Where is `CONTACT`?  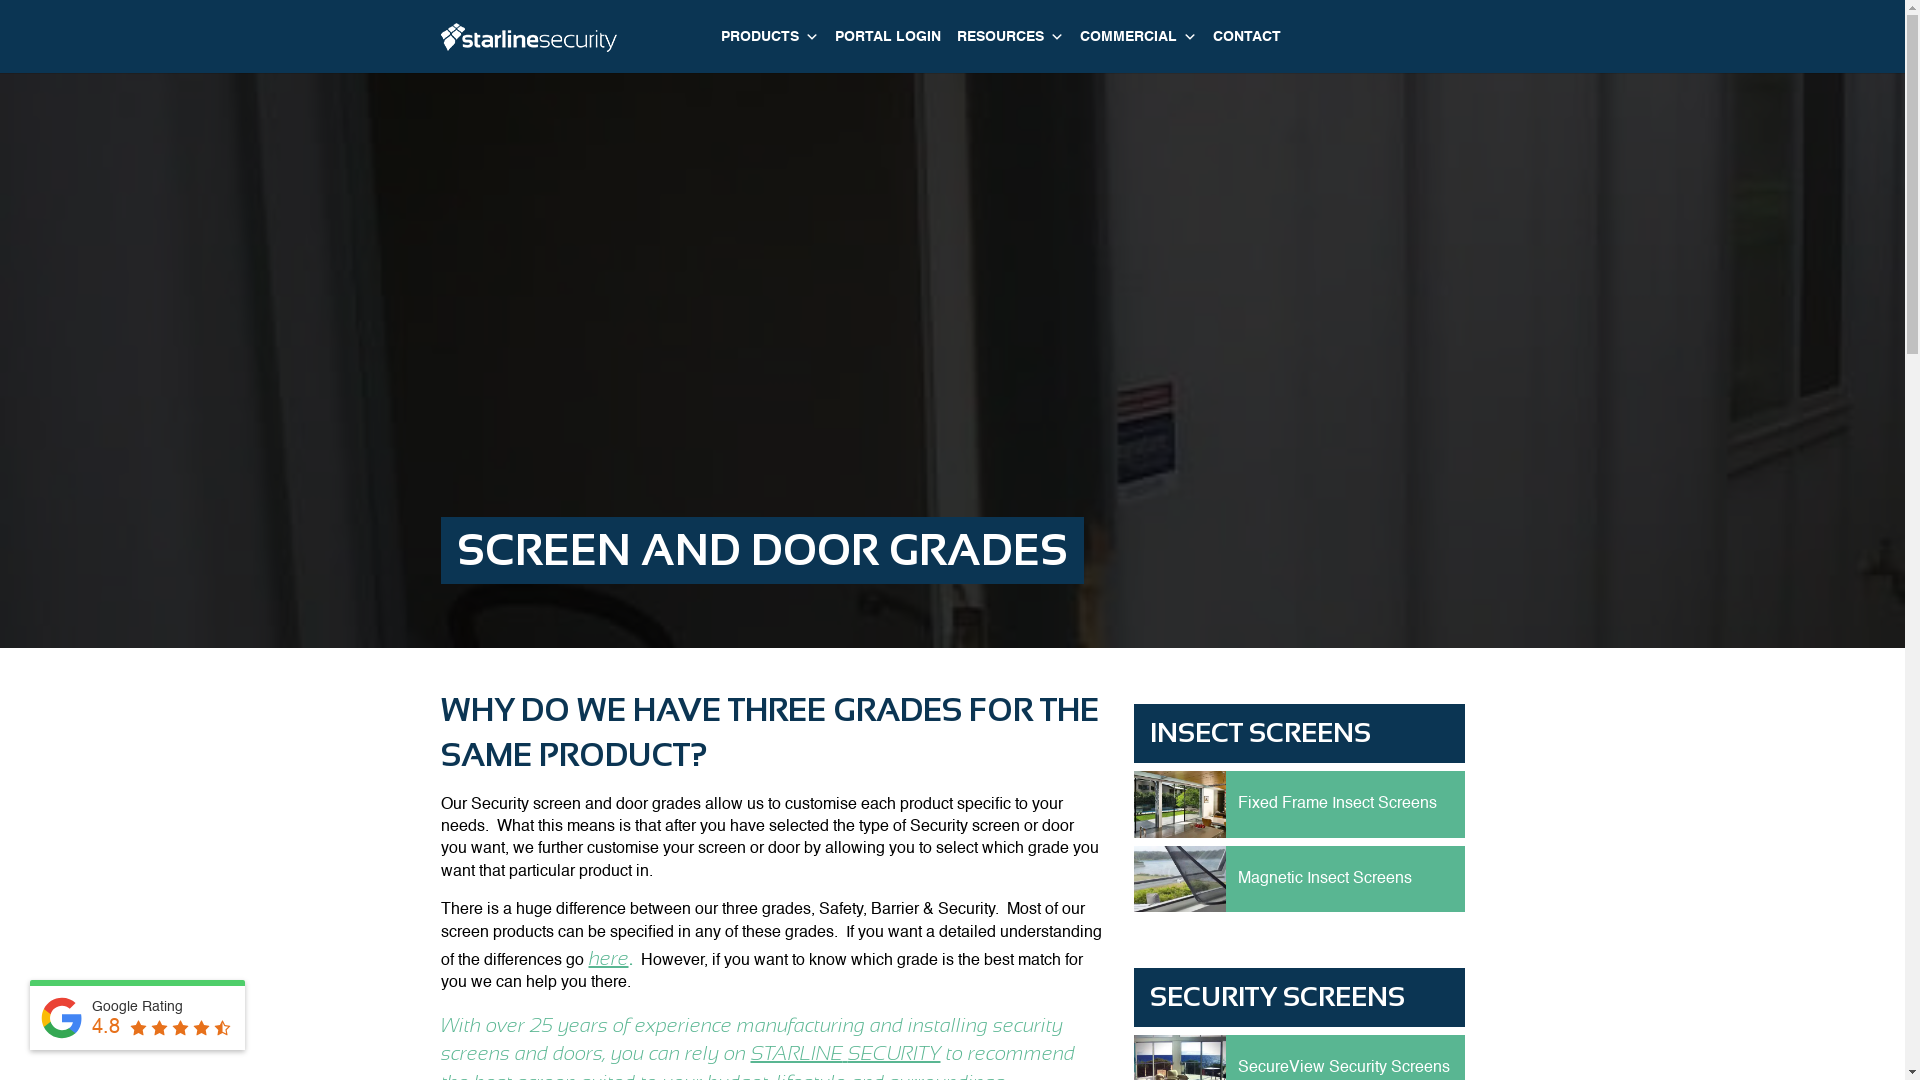
CONTACT is located at coordinates (1246, 37).